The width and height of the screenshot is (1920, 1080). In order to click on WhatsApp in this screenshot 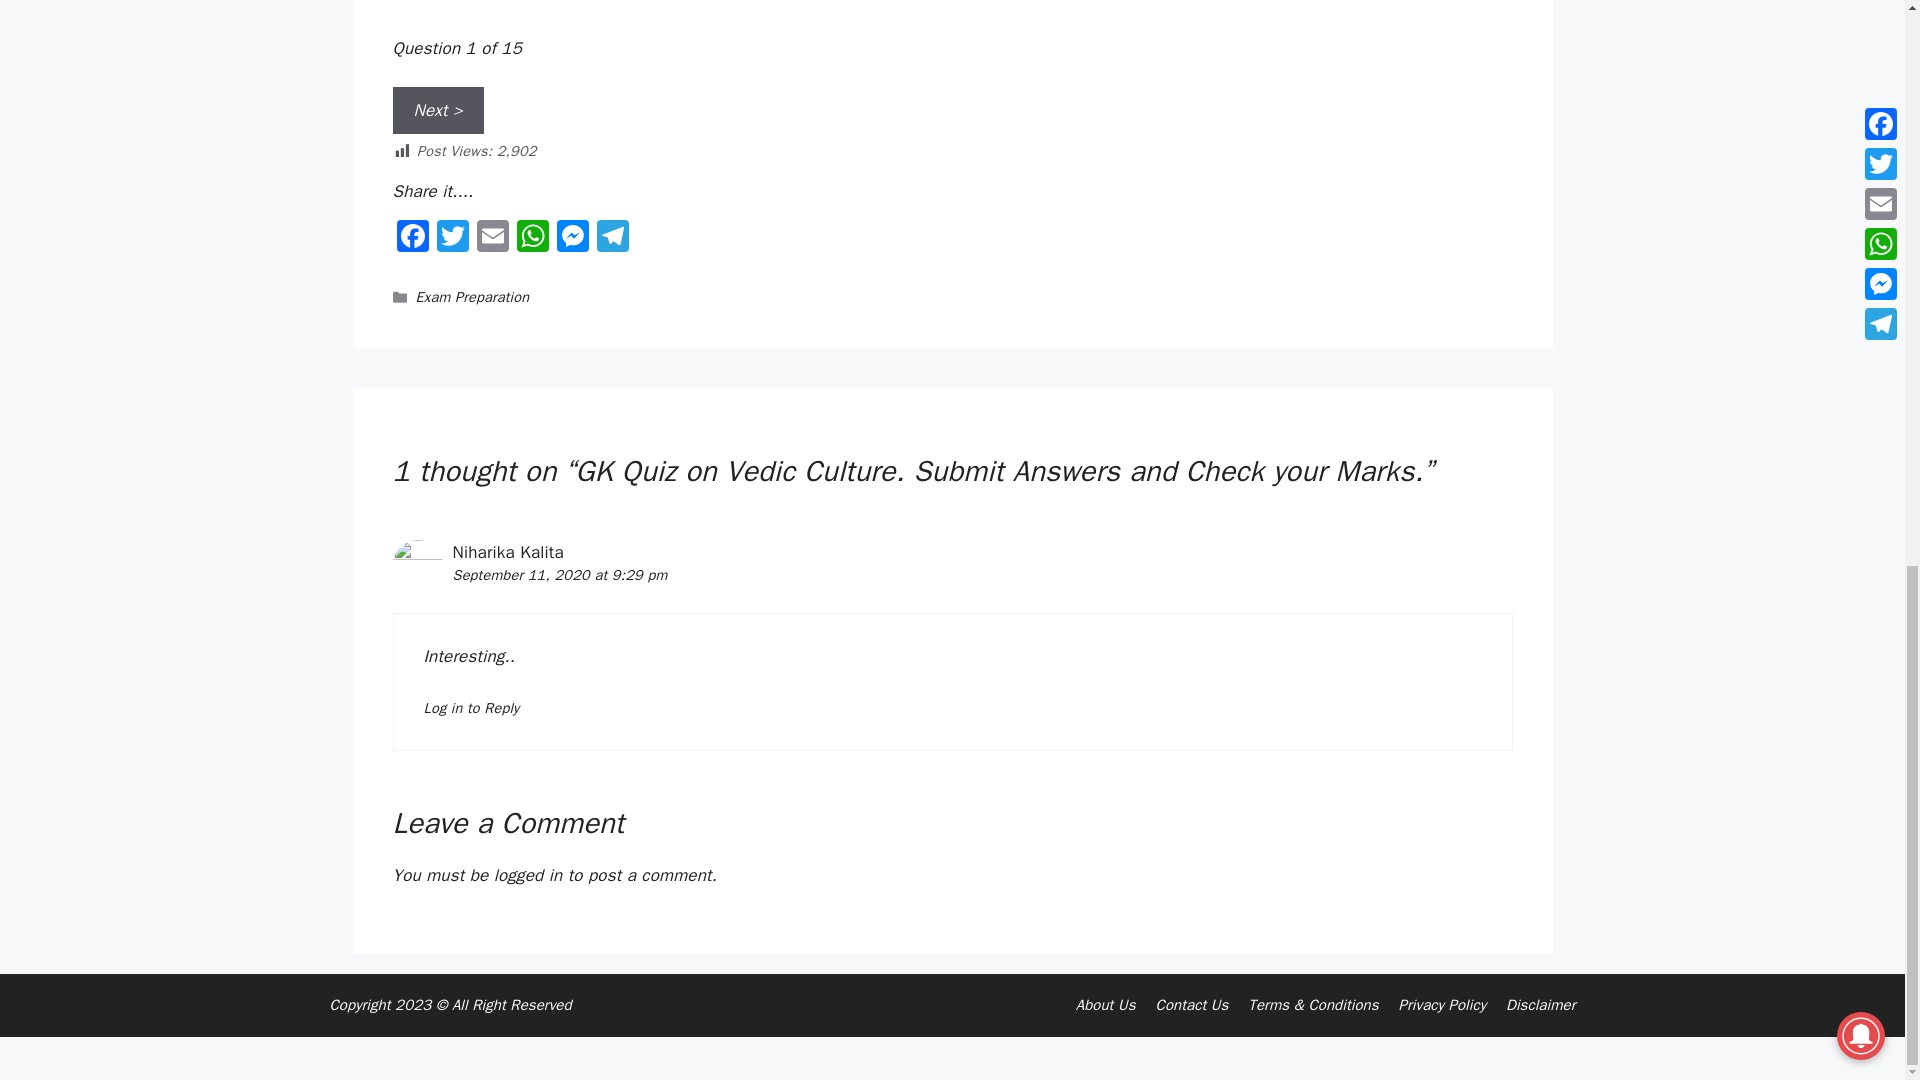, I will do `click(532, 239)`.